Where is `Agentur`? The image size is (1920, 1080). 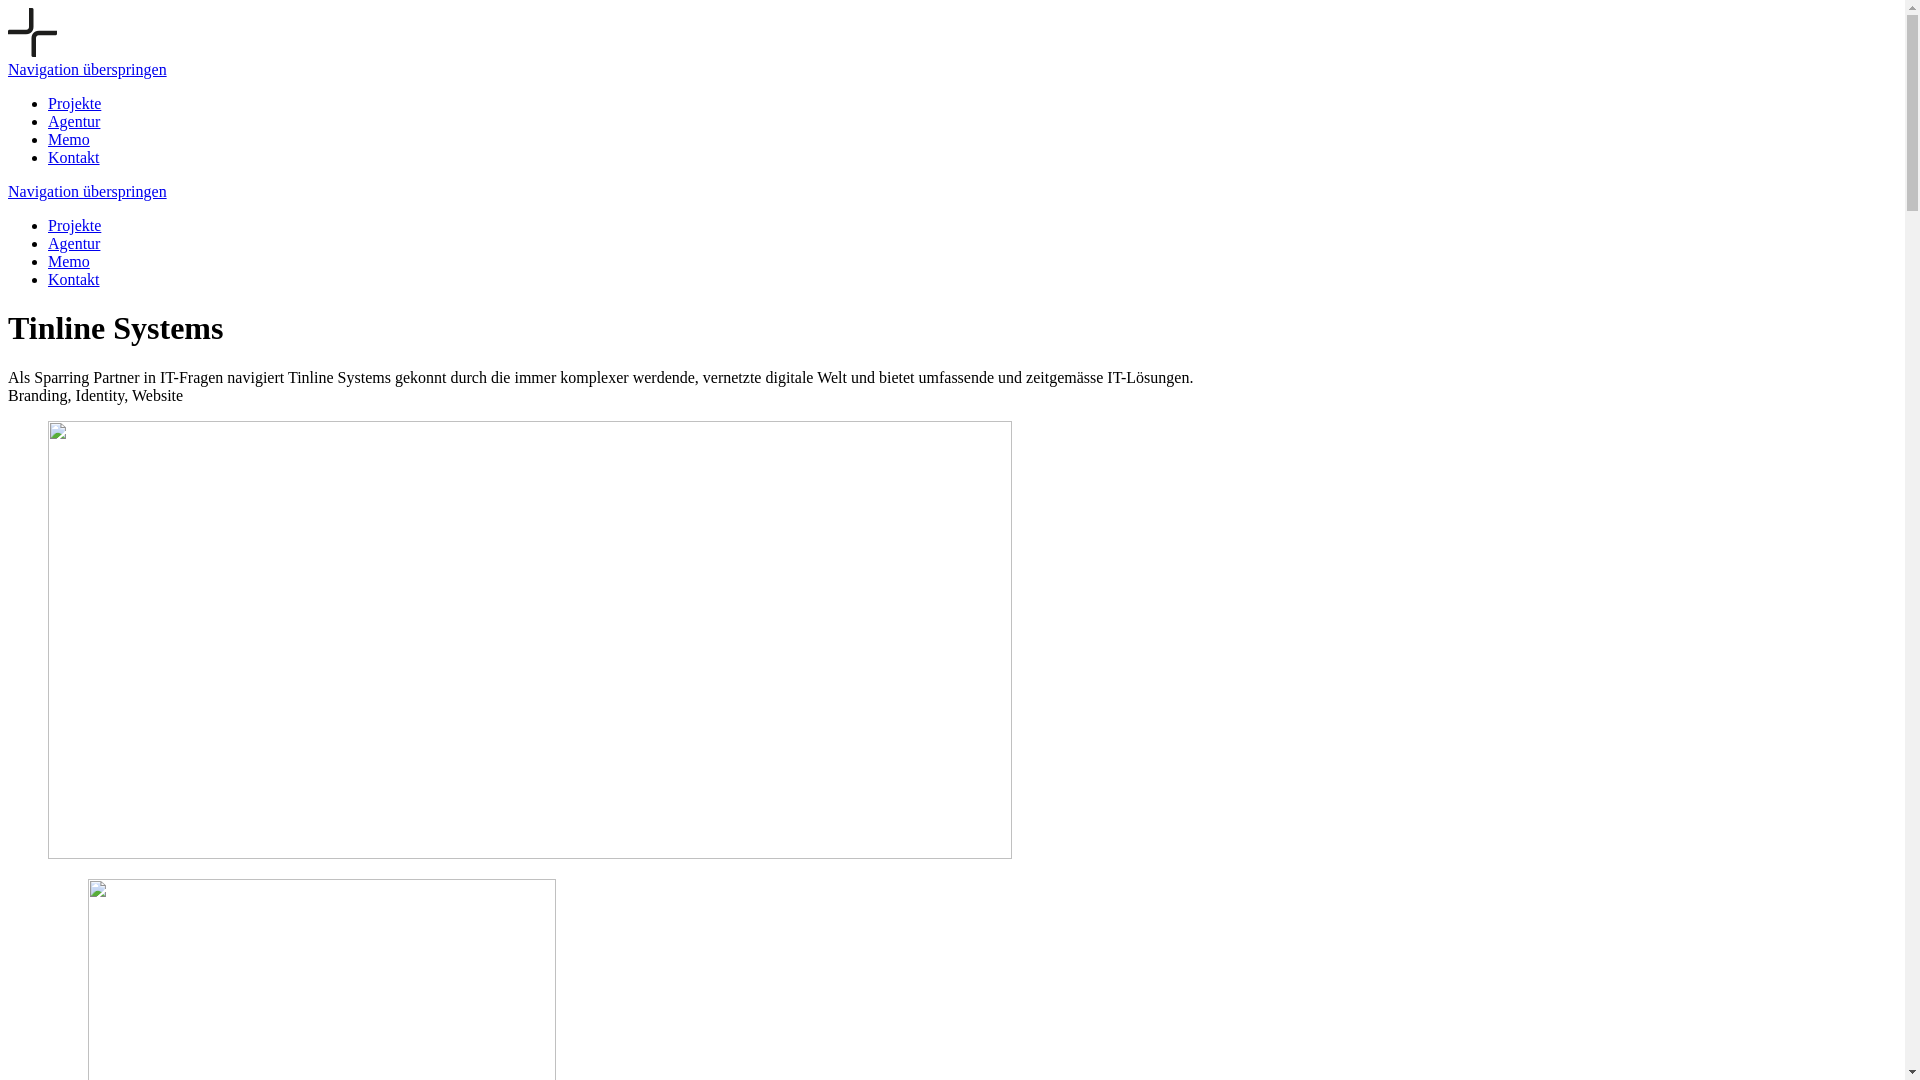
Agentur is located at coordinates (74, 122).